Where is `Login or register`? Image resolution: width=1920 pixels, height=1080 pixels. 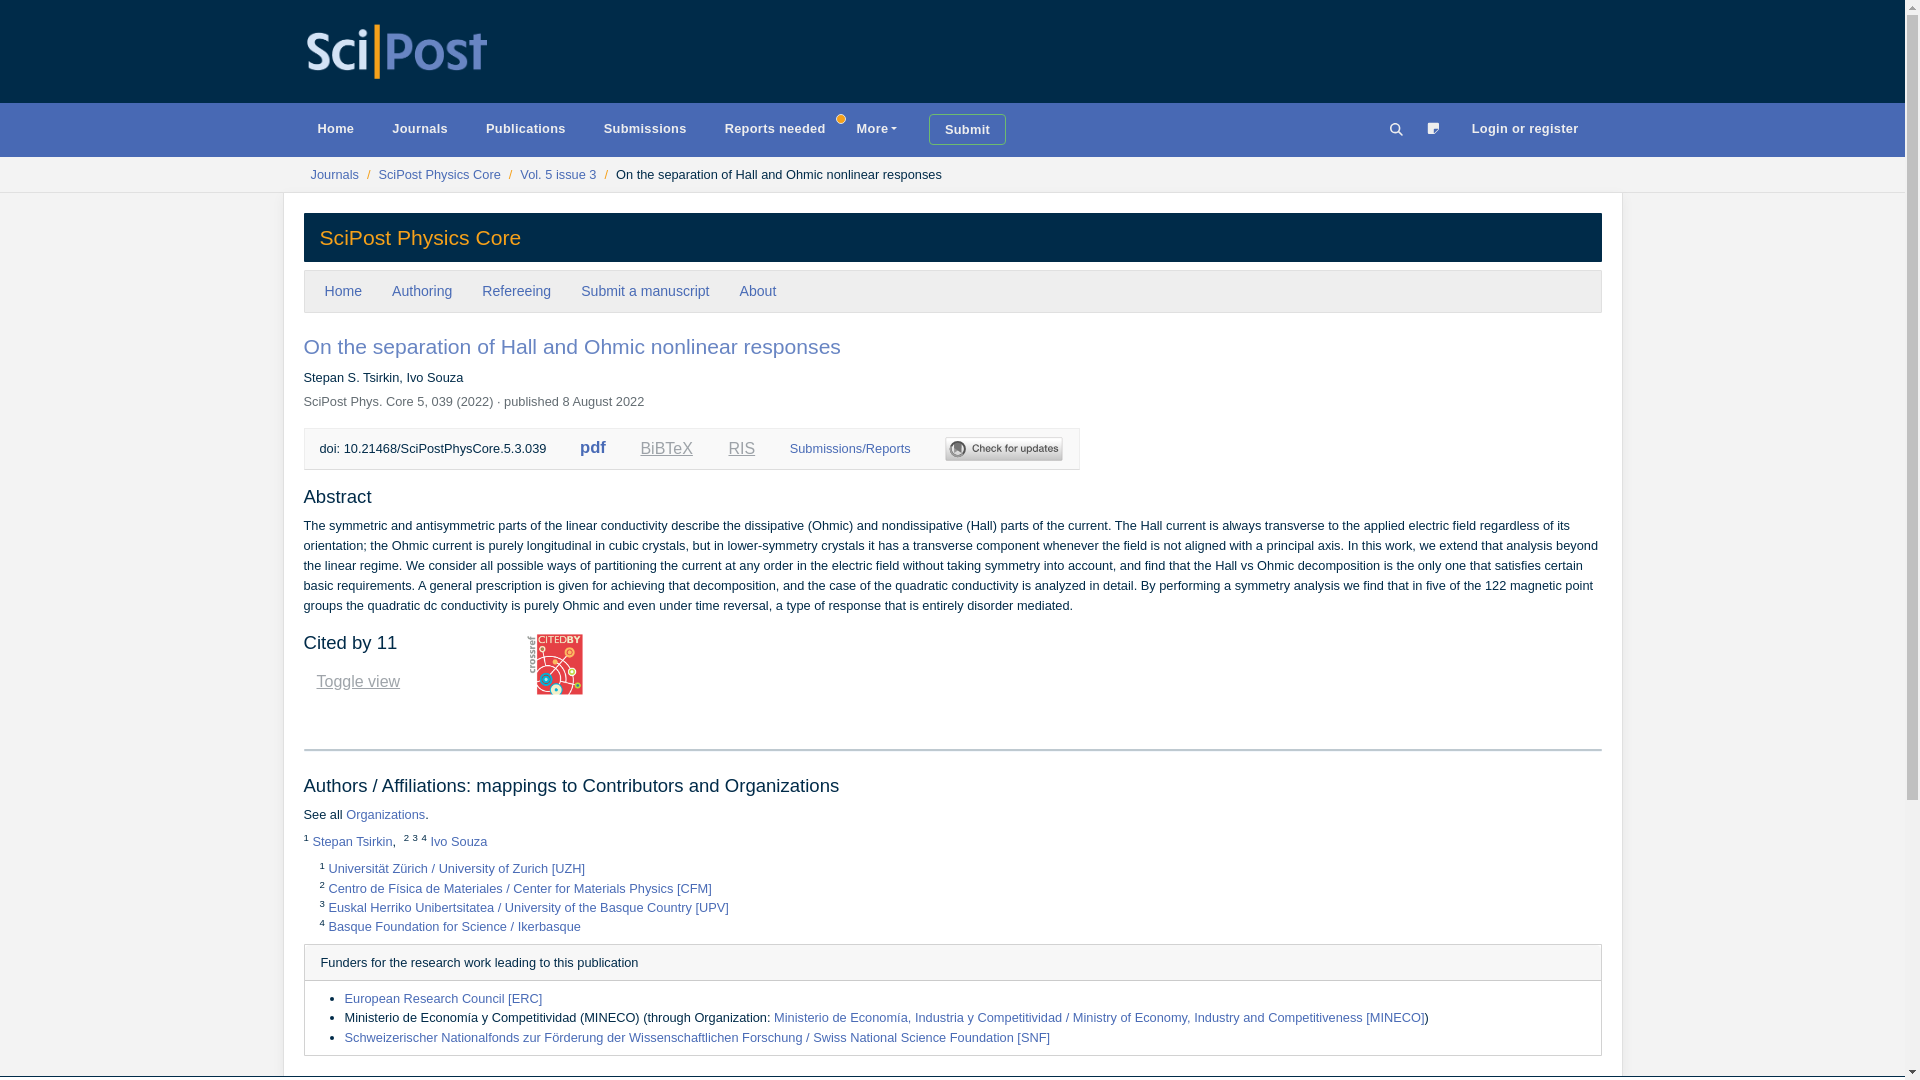
Login or register is located at coordinates (1525, 128).